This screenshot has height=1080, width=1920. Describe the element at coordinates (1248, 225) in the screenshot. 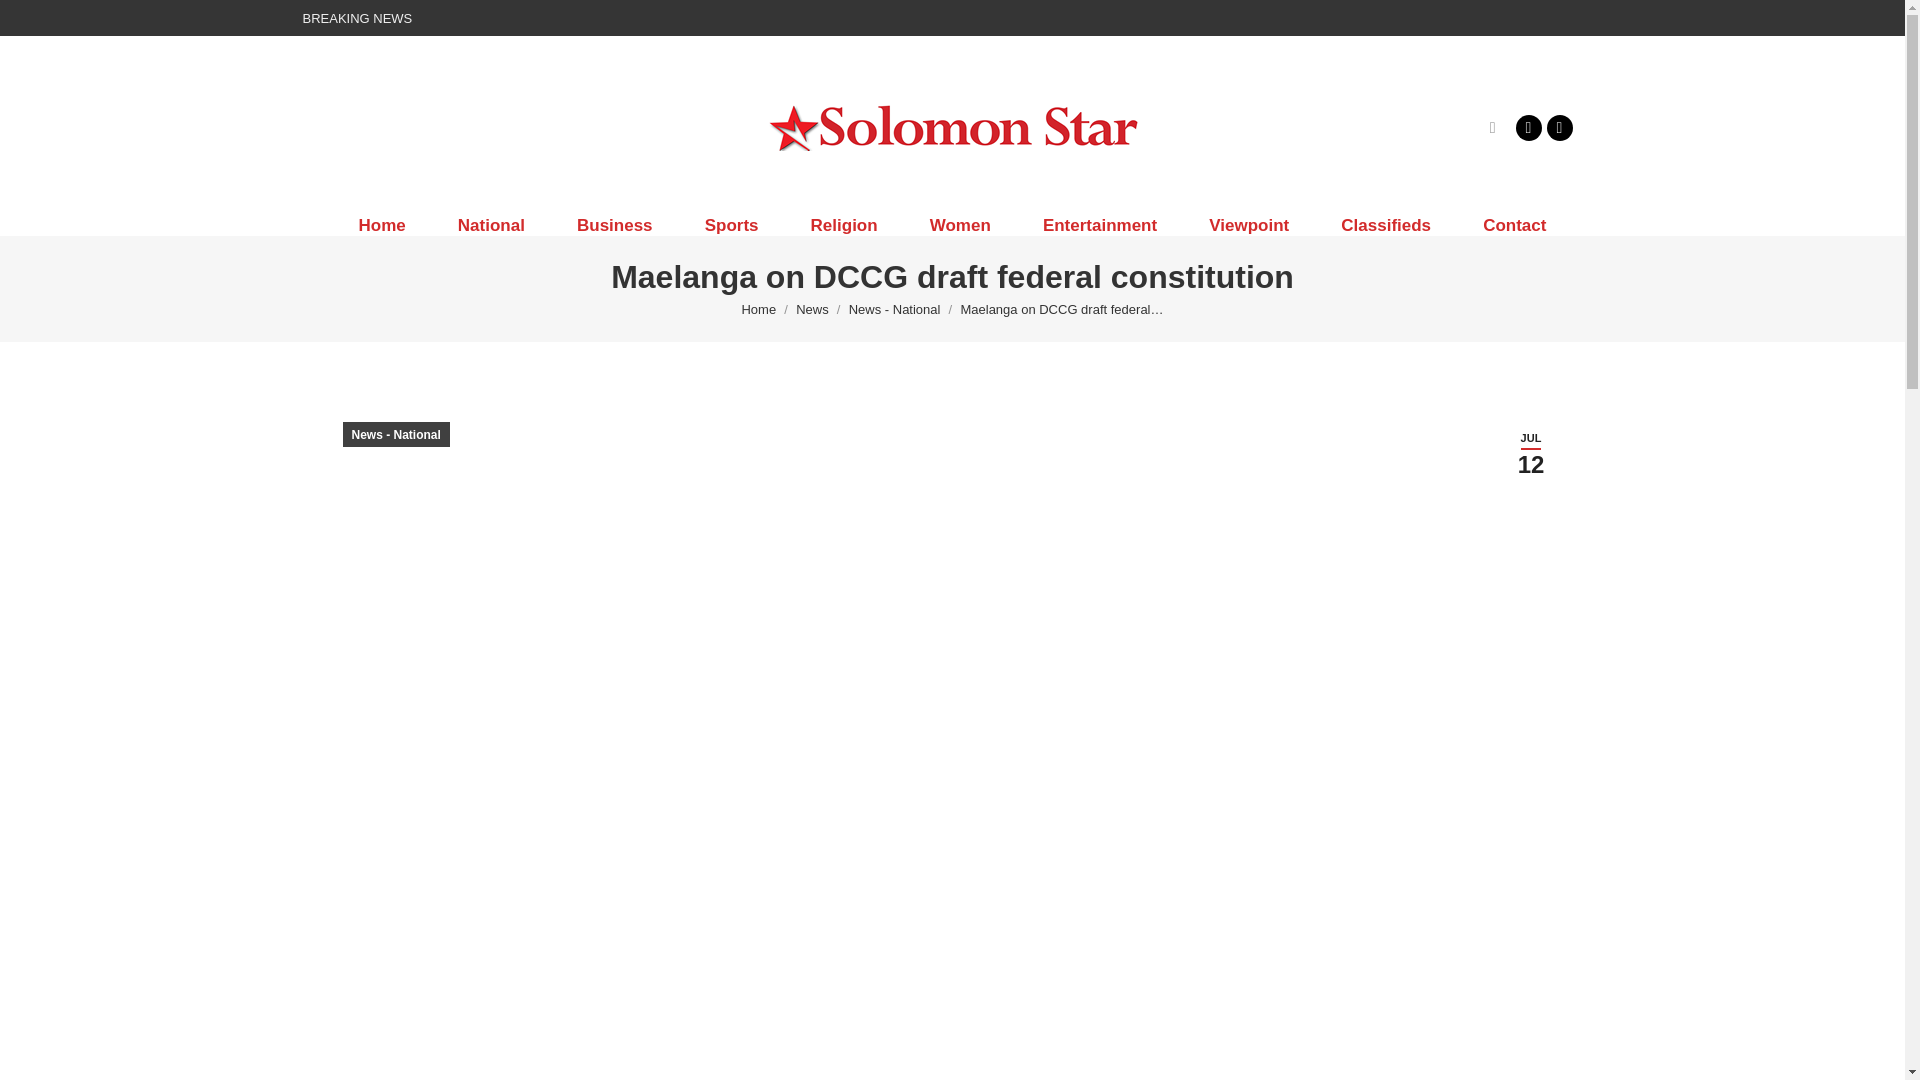

I see `Viewpoint` at that location.